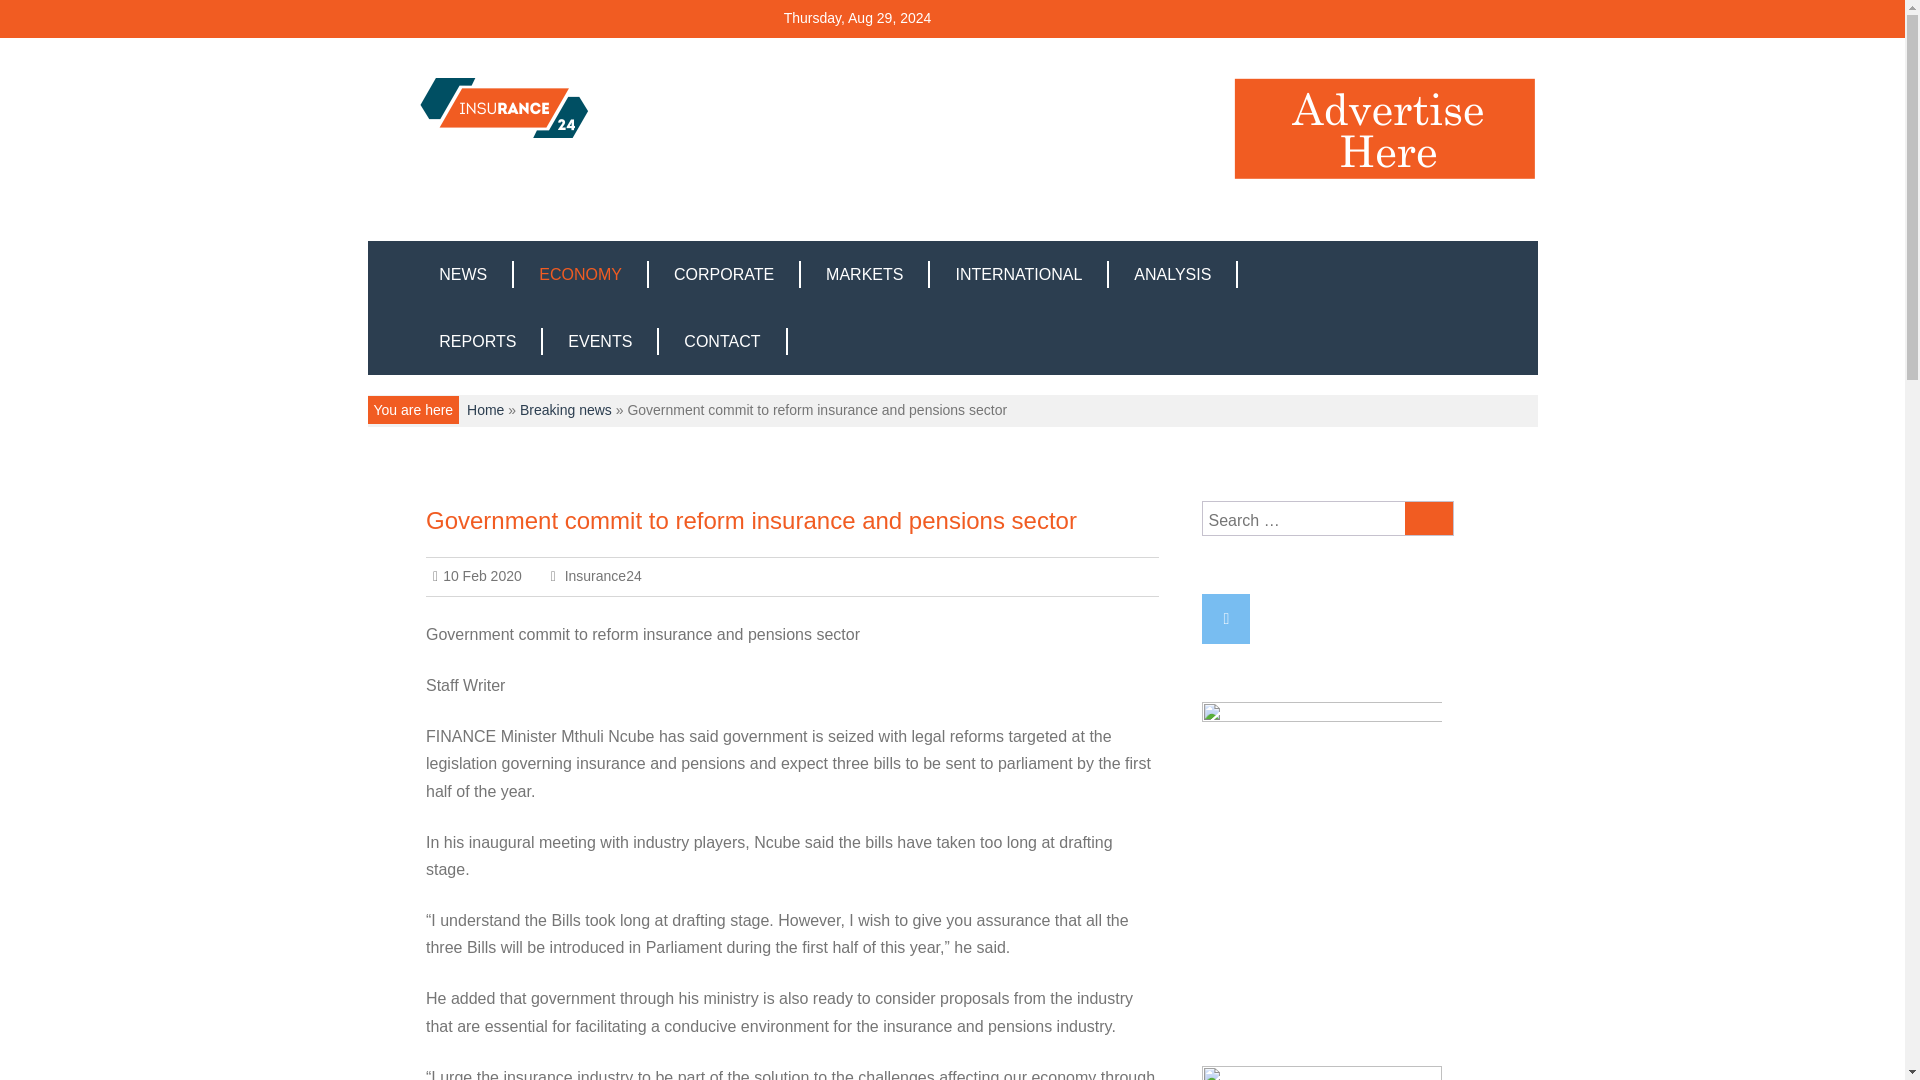 The width and height of the screenshot is (1920, 1080). What do you see at coordinates (752, 520) in the screenshot?
I see `Government commit to reform insurance and pensions sector` at bounding box center [752, 520].